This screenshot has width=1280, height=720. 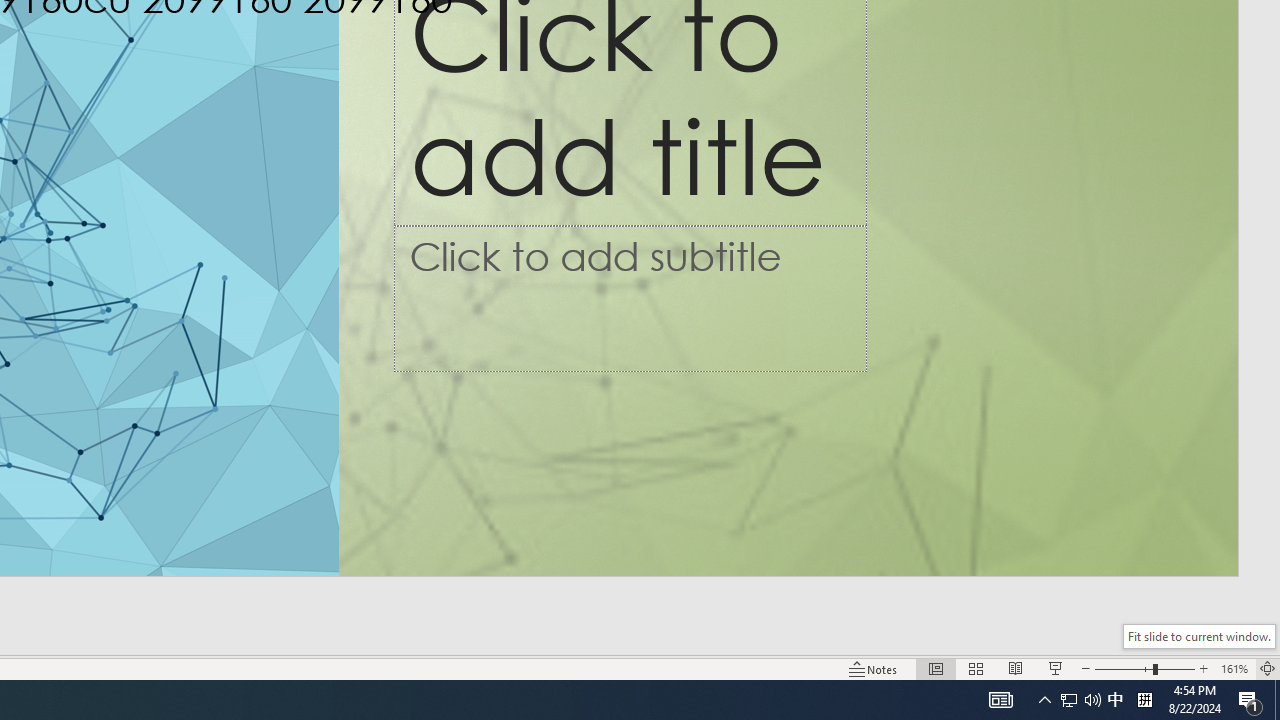 What do you see at coordinates (1199, 636) in the screenshot?
I see `Fit slide to current window.` at bounding box center [1199, 636].